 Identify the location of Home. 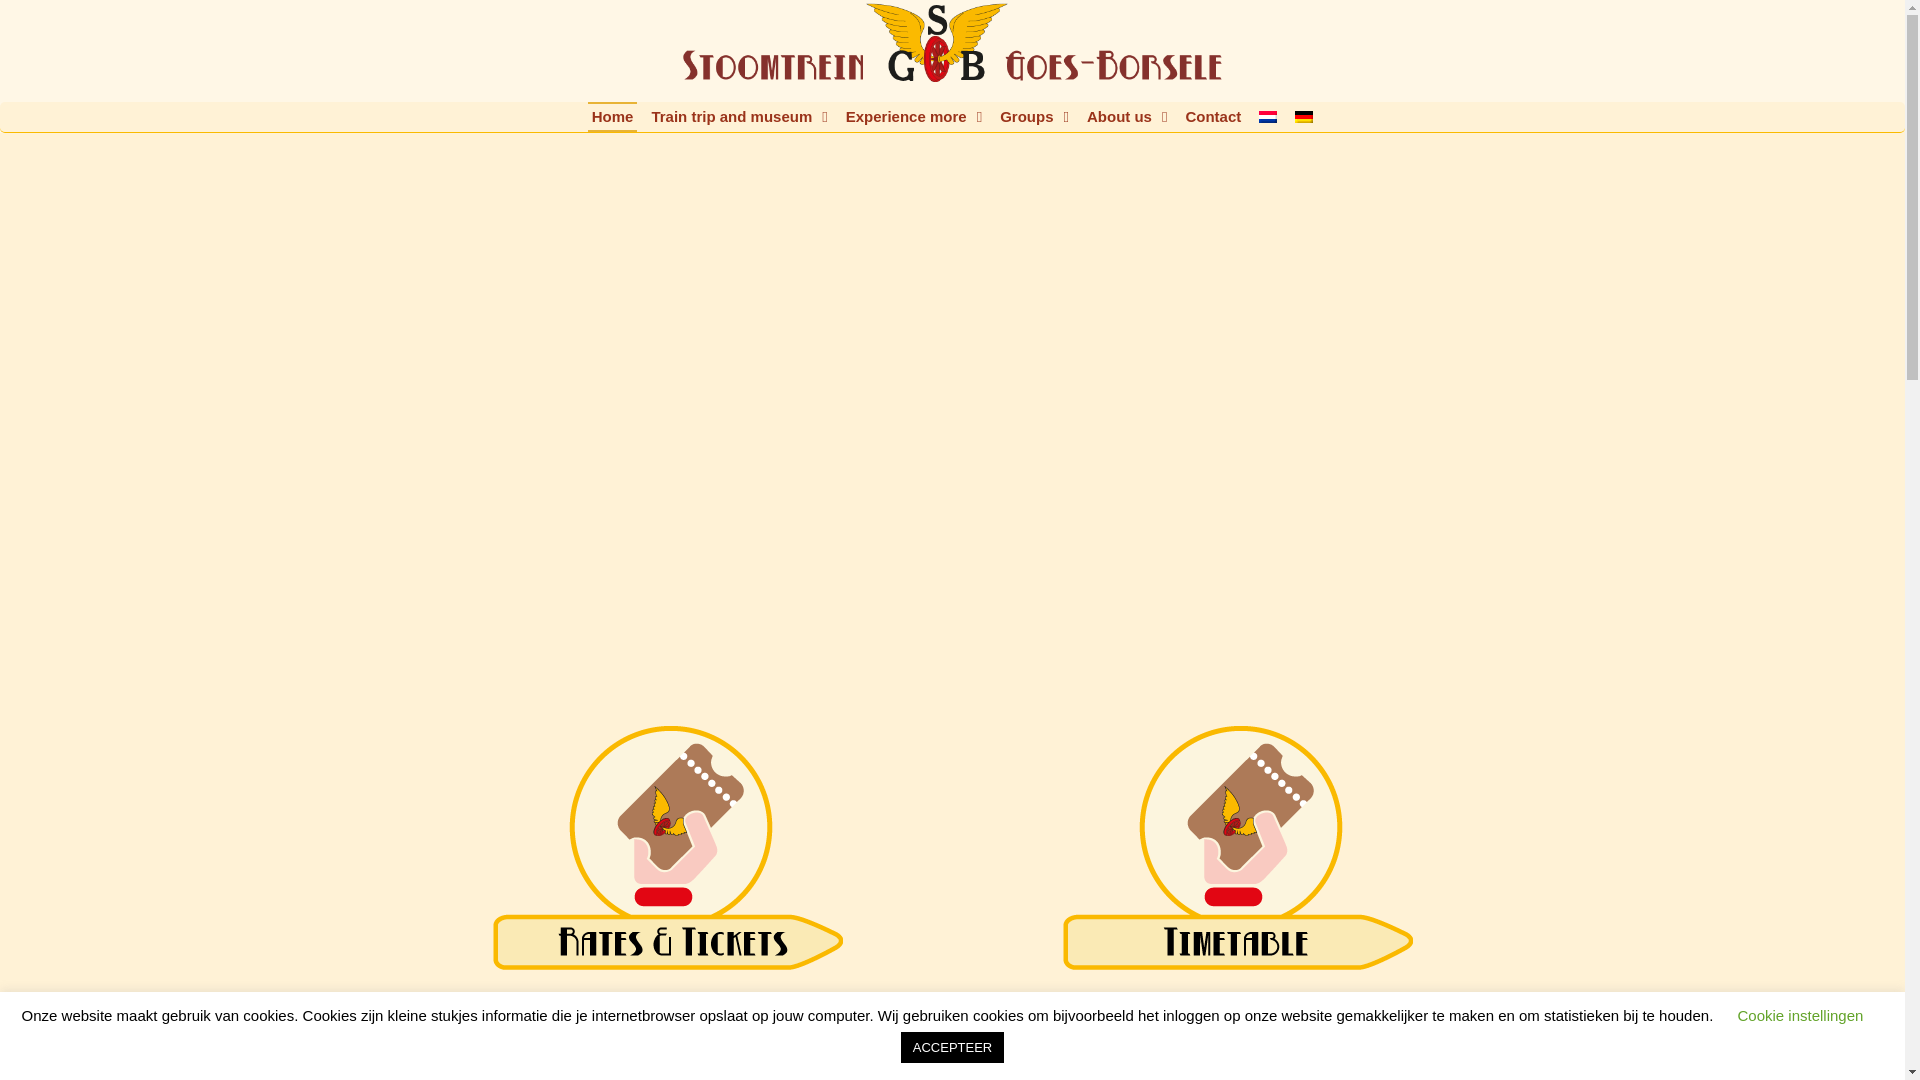
(612, 116).